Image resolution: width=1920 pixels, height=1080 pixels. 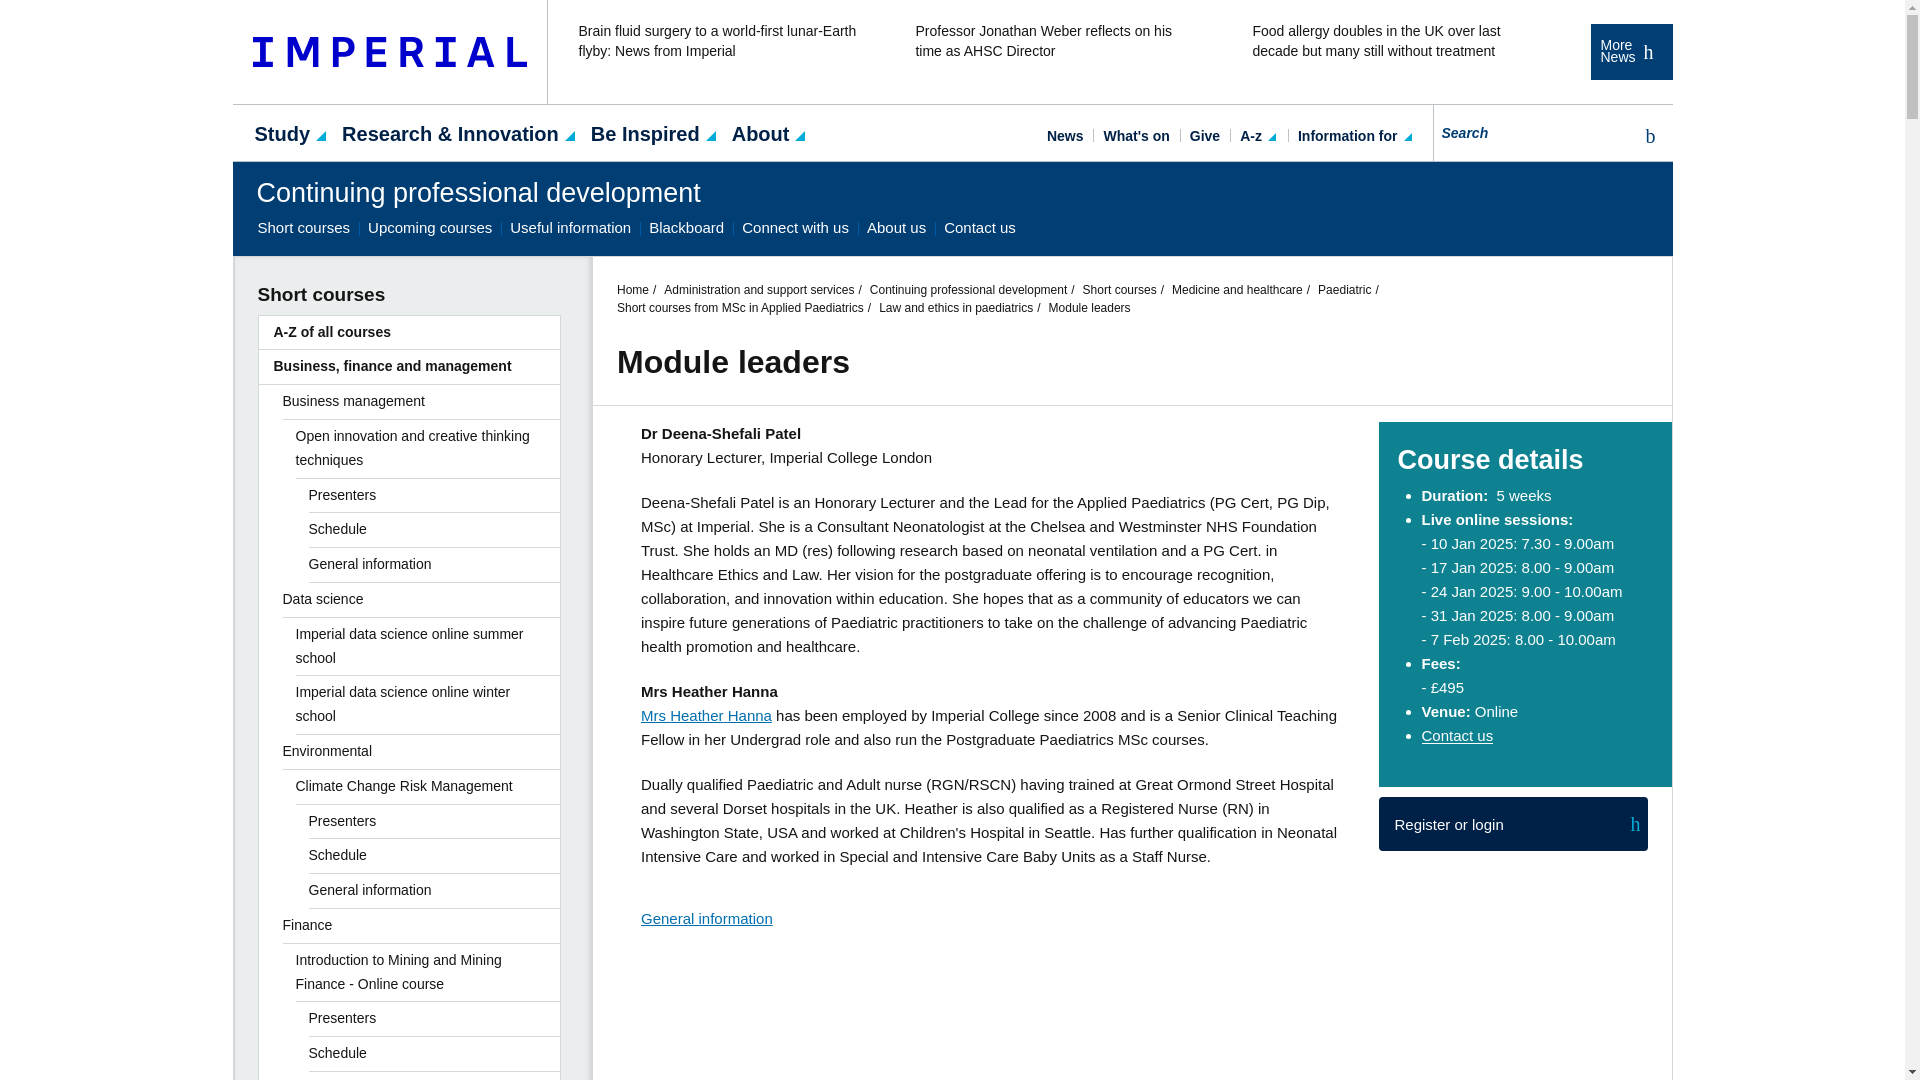 What do you see at coordinates (1630, 51) in the screenshot?
I see `More News` at bounding box center [1630, 51].